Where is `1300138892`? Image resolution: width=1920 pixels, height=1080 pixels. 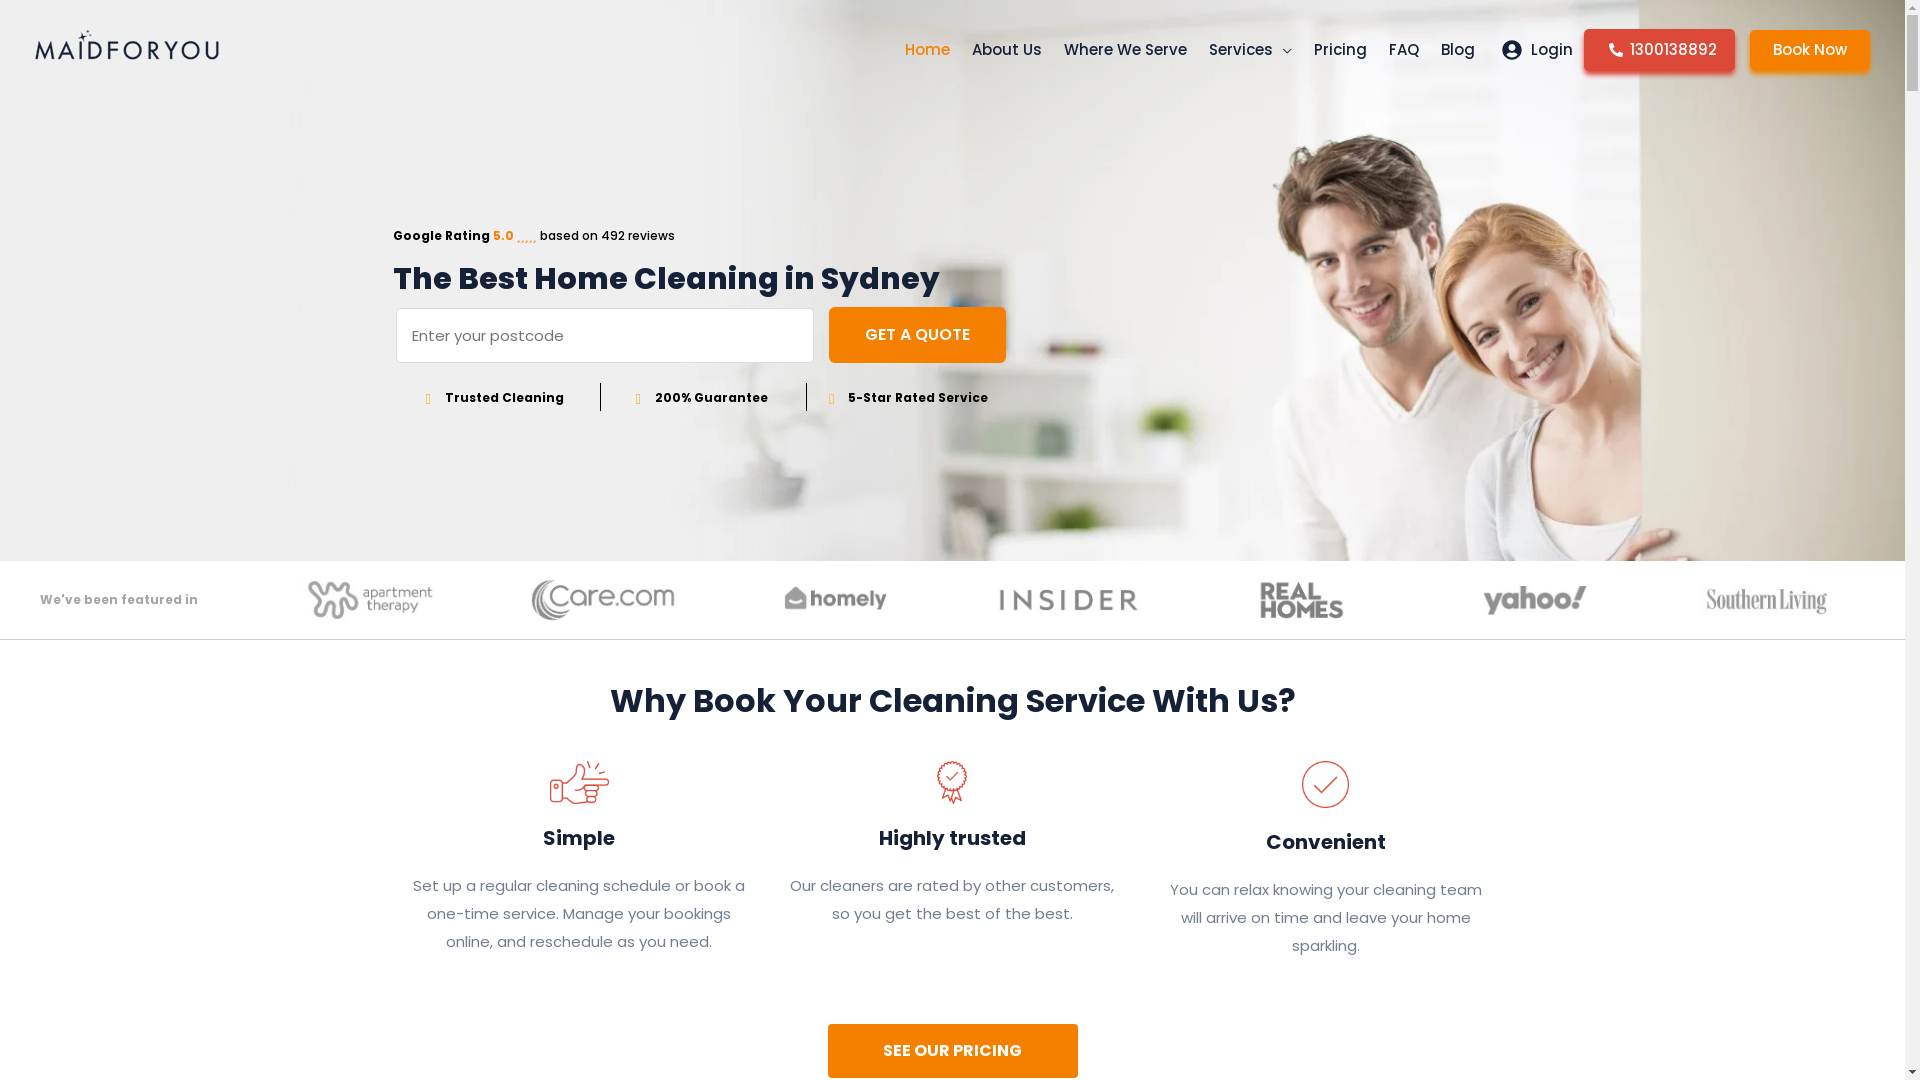
1300138892 is located at coordinates (1660, 50).